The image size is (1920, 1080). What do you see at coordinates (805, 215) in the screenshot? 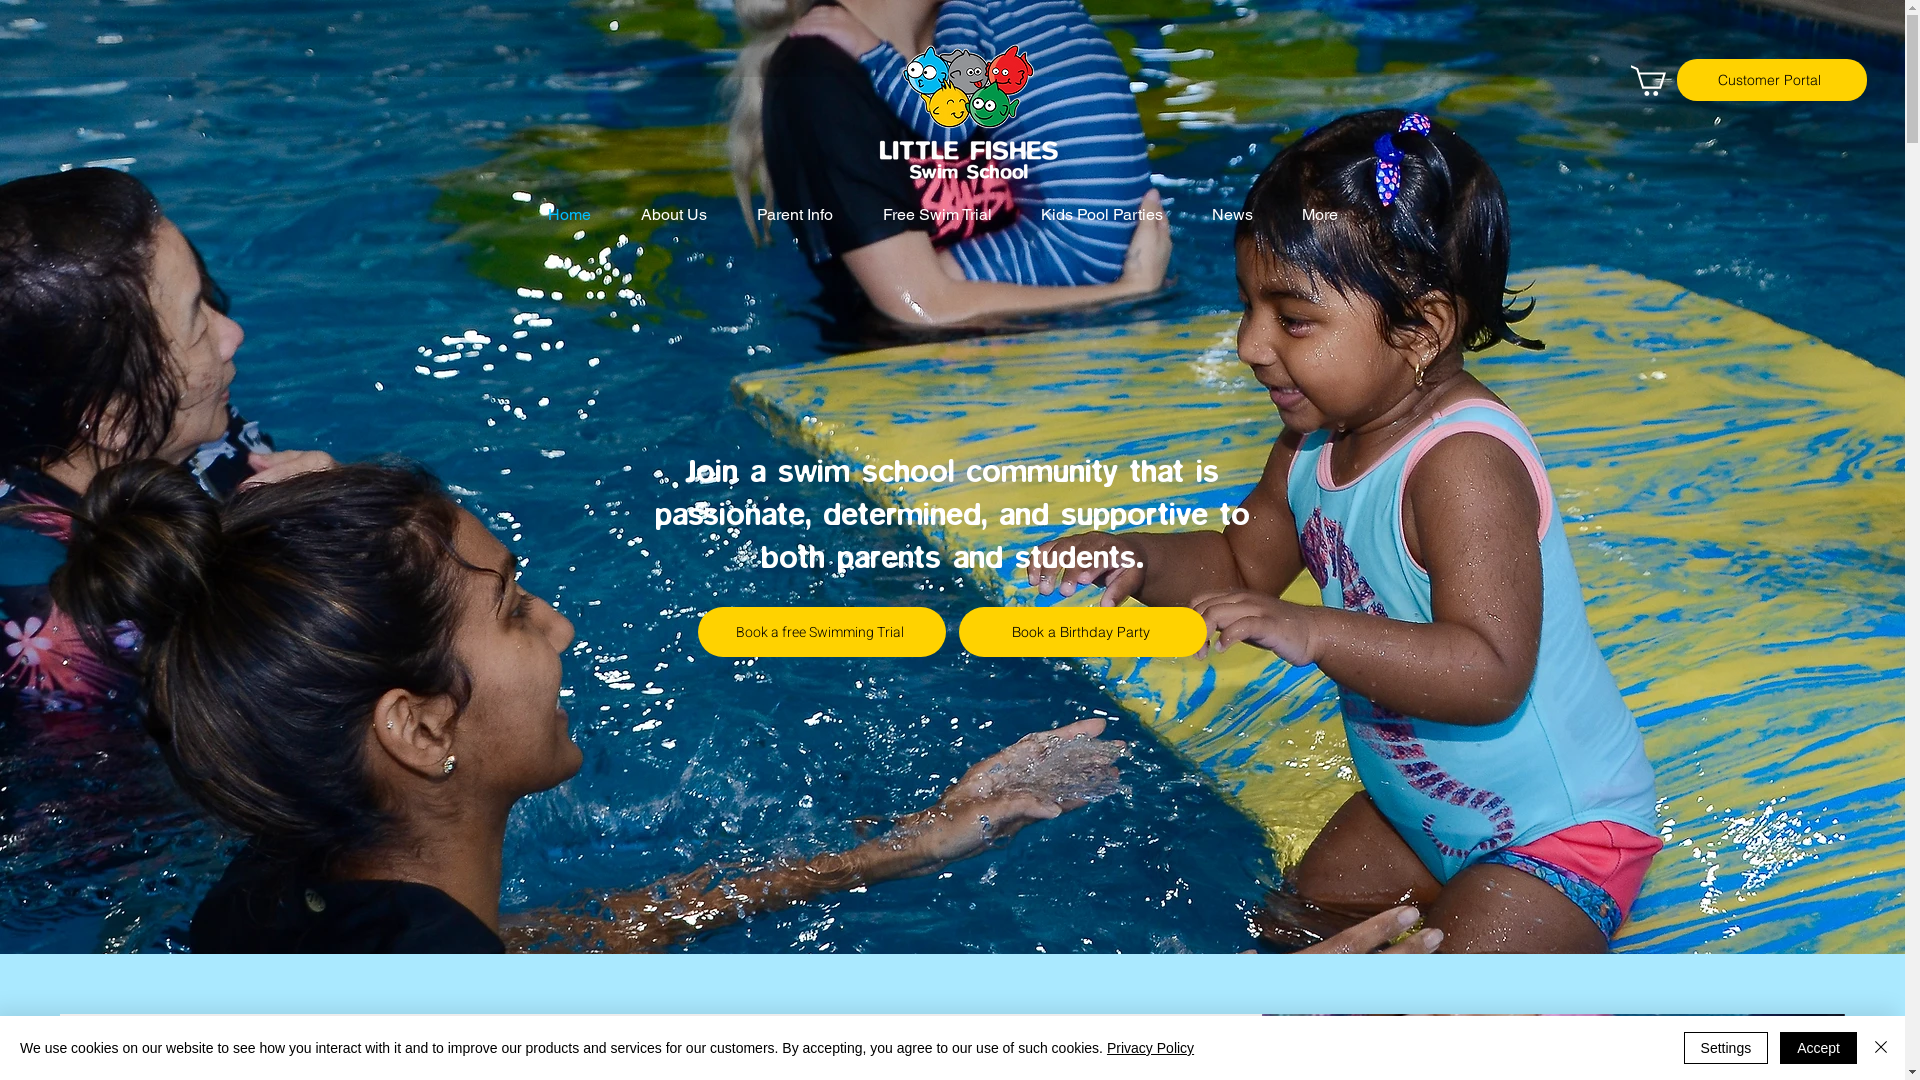
I see `Parent Info` at bounding box center [805, 215].